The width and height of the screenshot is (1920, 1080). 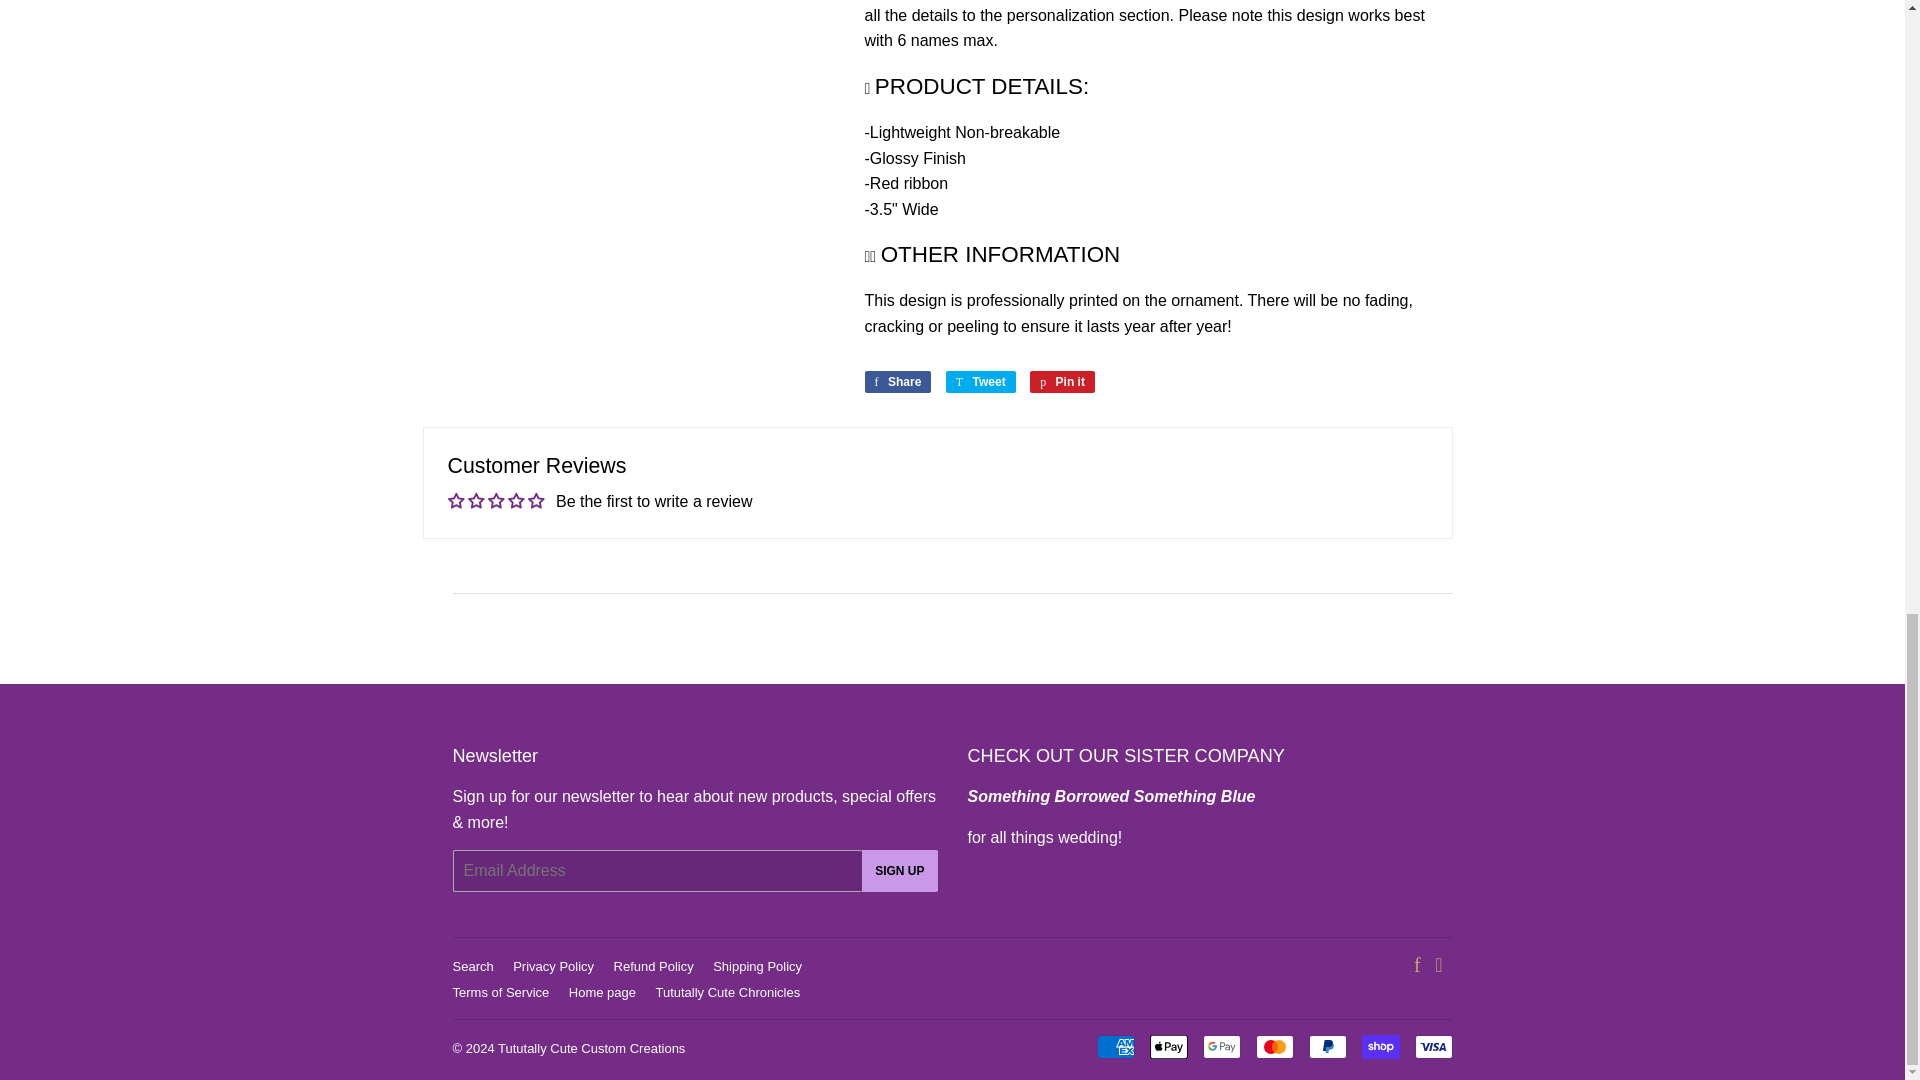 I want to click on American Express, so click(x=1115, y=1046).